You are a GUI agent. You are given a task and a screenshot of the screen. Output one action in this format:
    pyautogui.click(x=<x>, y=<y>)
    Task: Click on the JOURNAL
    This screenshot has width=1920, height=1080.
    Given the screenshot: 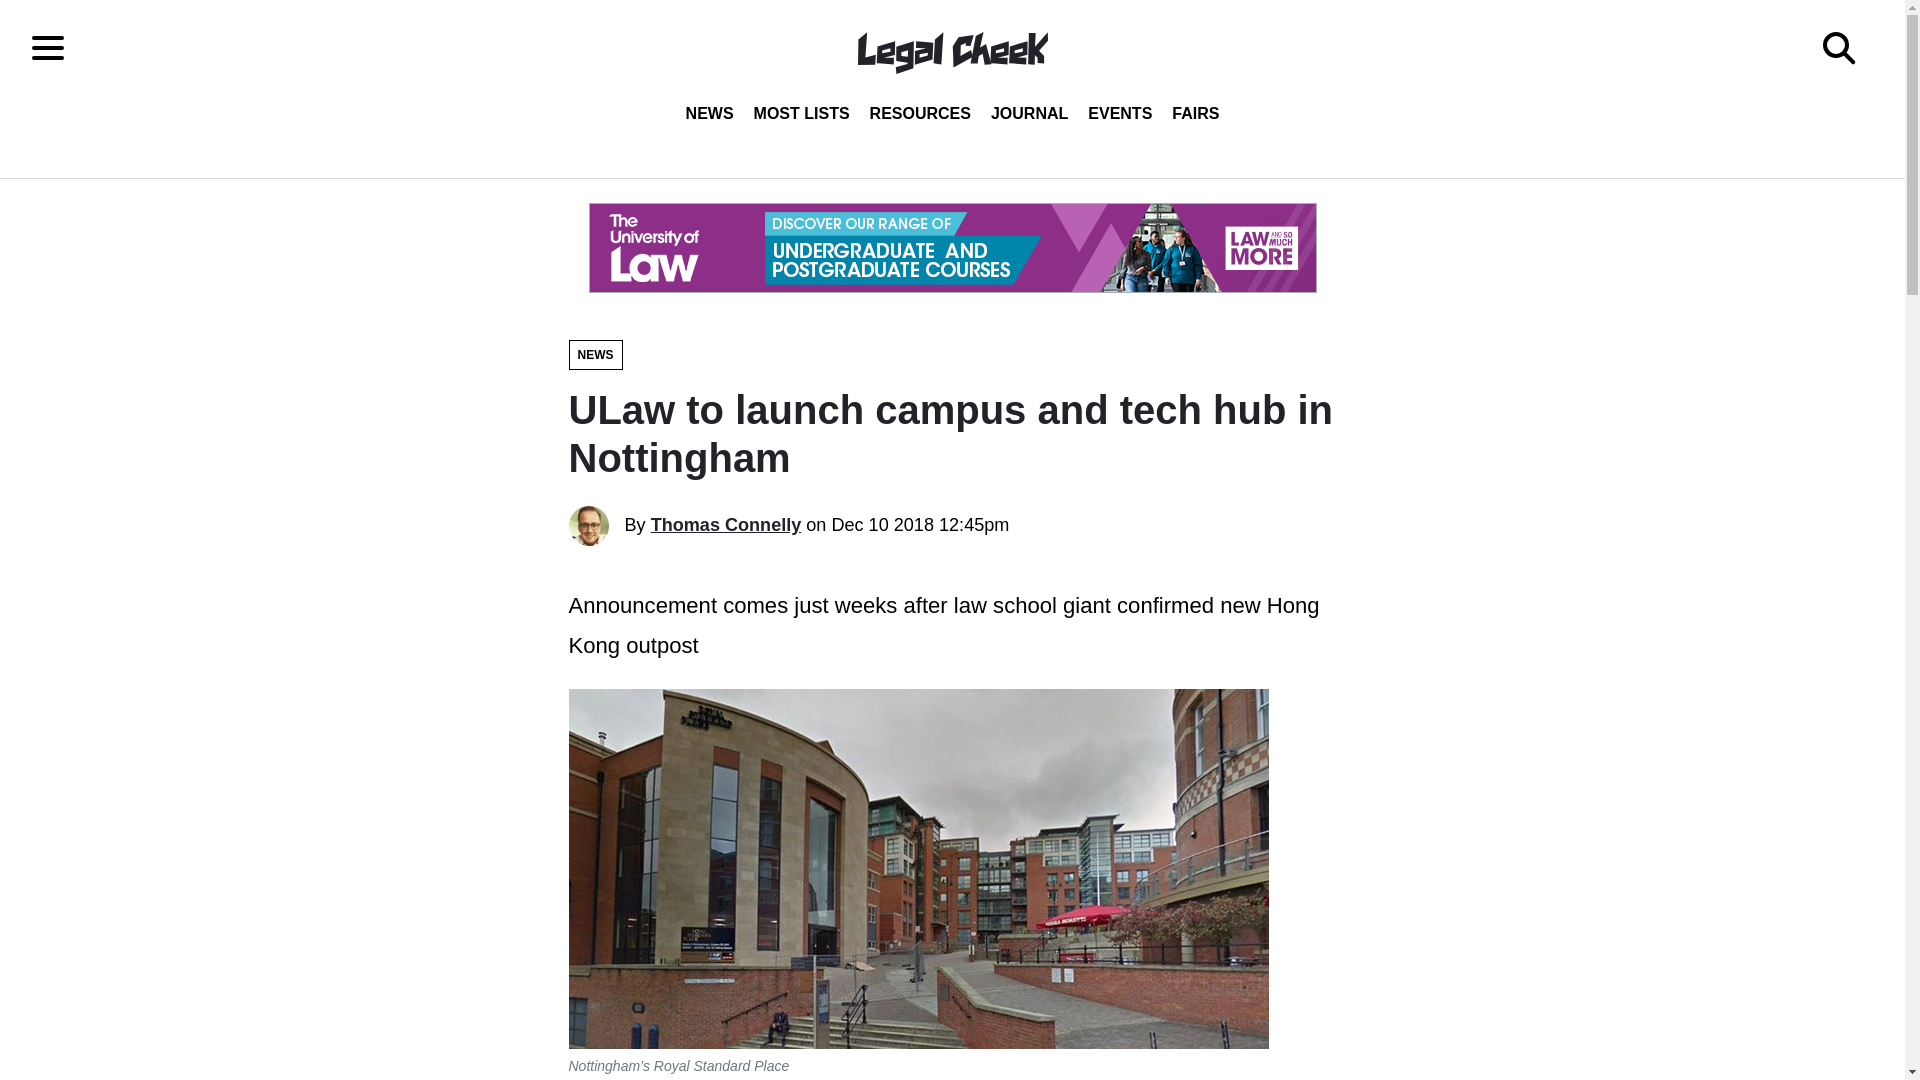 What is the action you would take?
    pyautogui.click(x=1029, y=114)
    